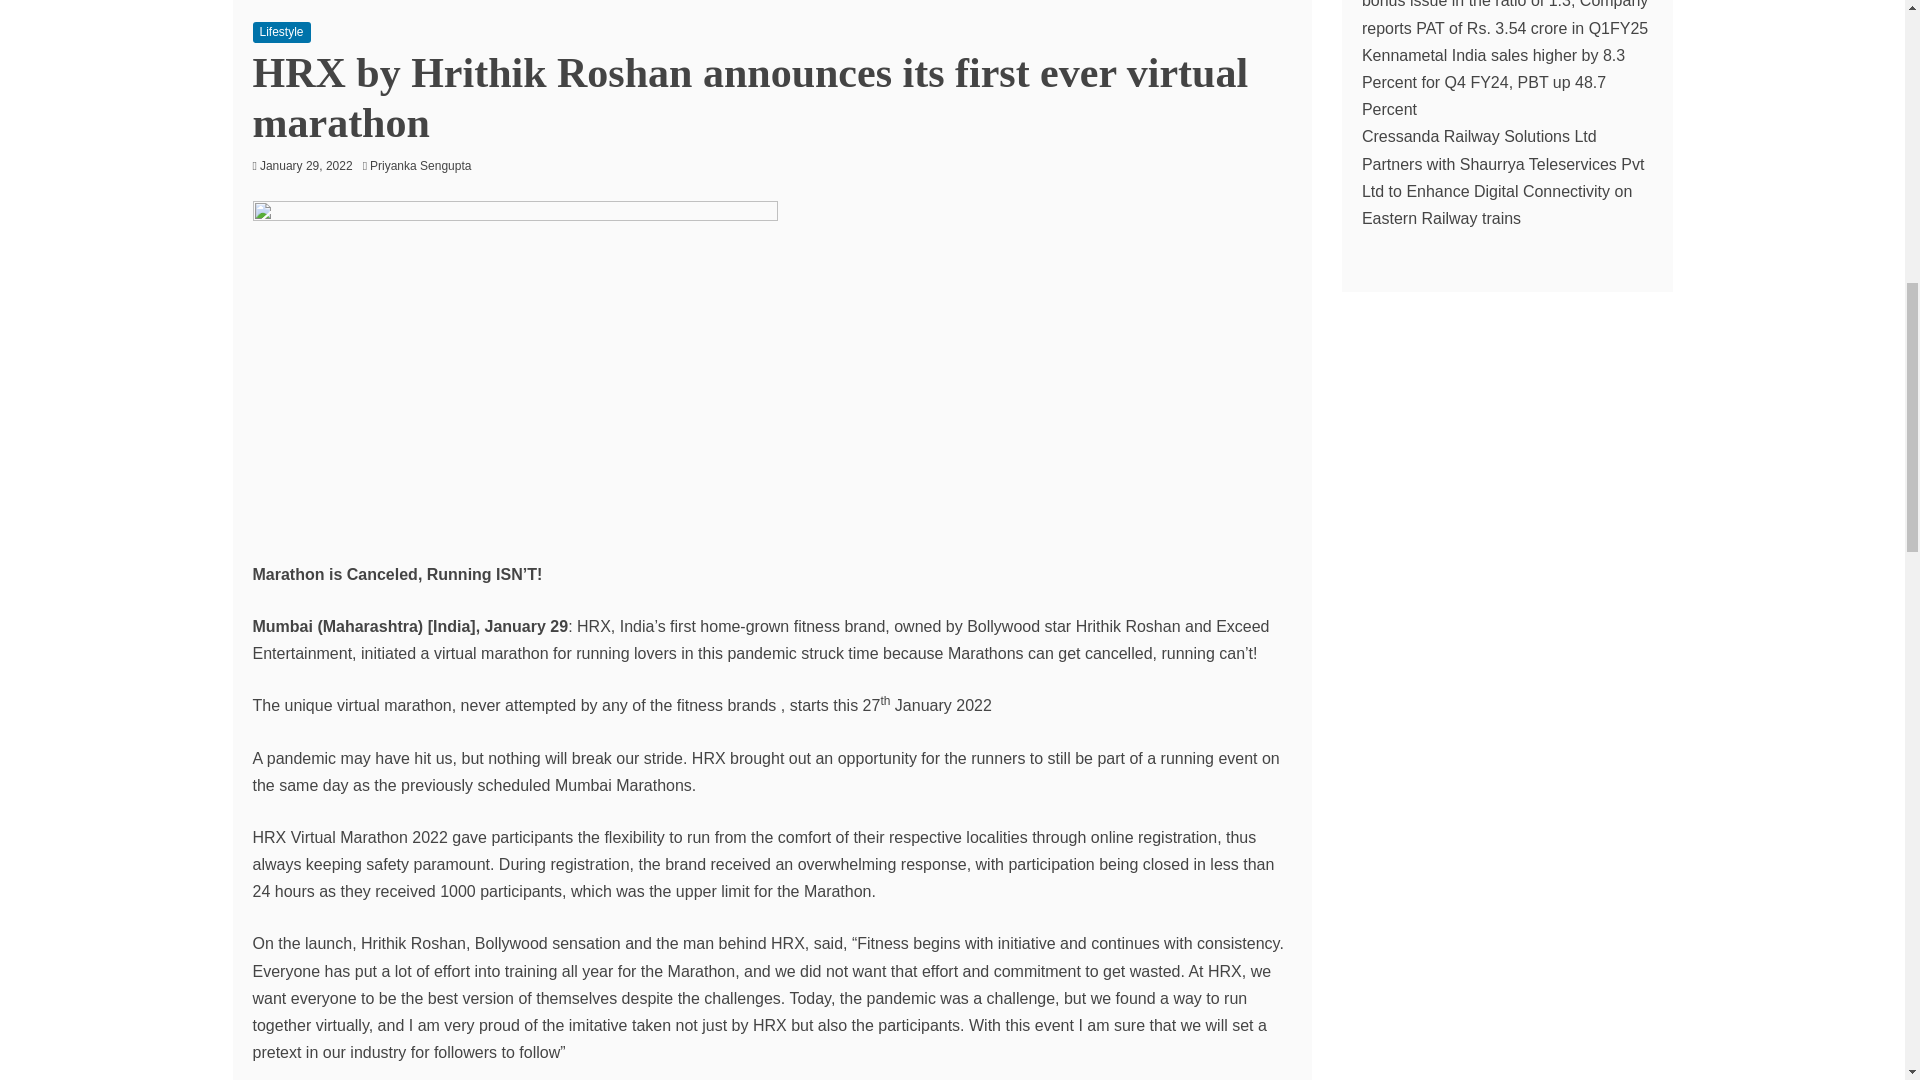  Describe the element at coordinates (426, 165) in the screenshot. I see `Priyanka Sengupta` at that location.